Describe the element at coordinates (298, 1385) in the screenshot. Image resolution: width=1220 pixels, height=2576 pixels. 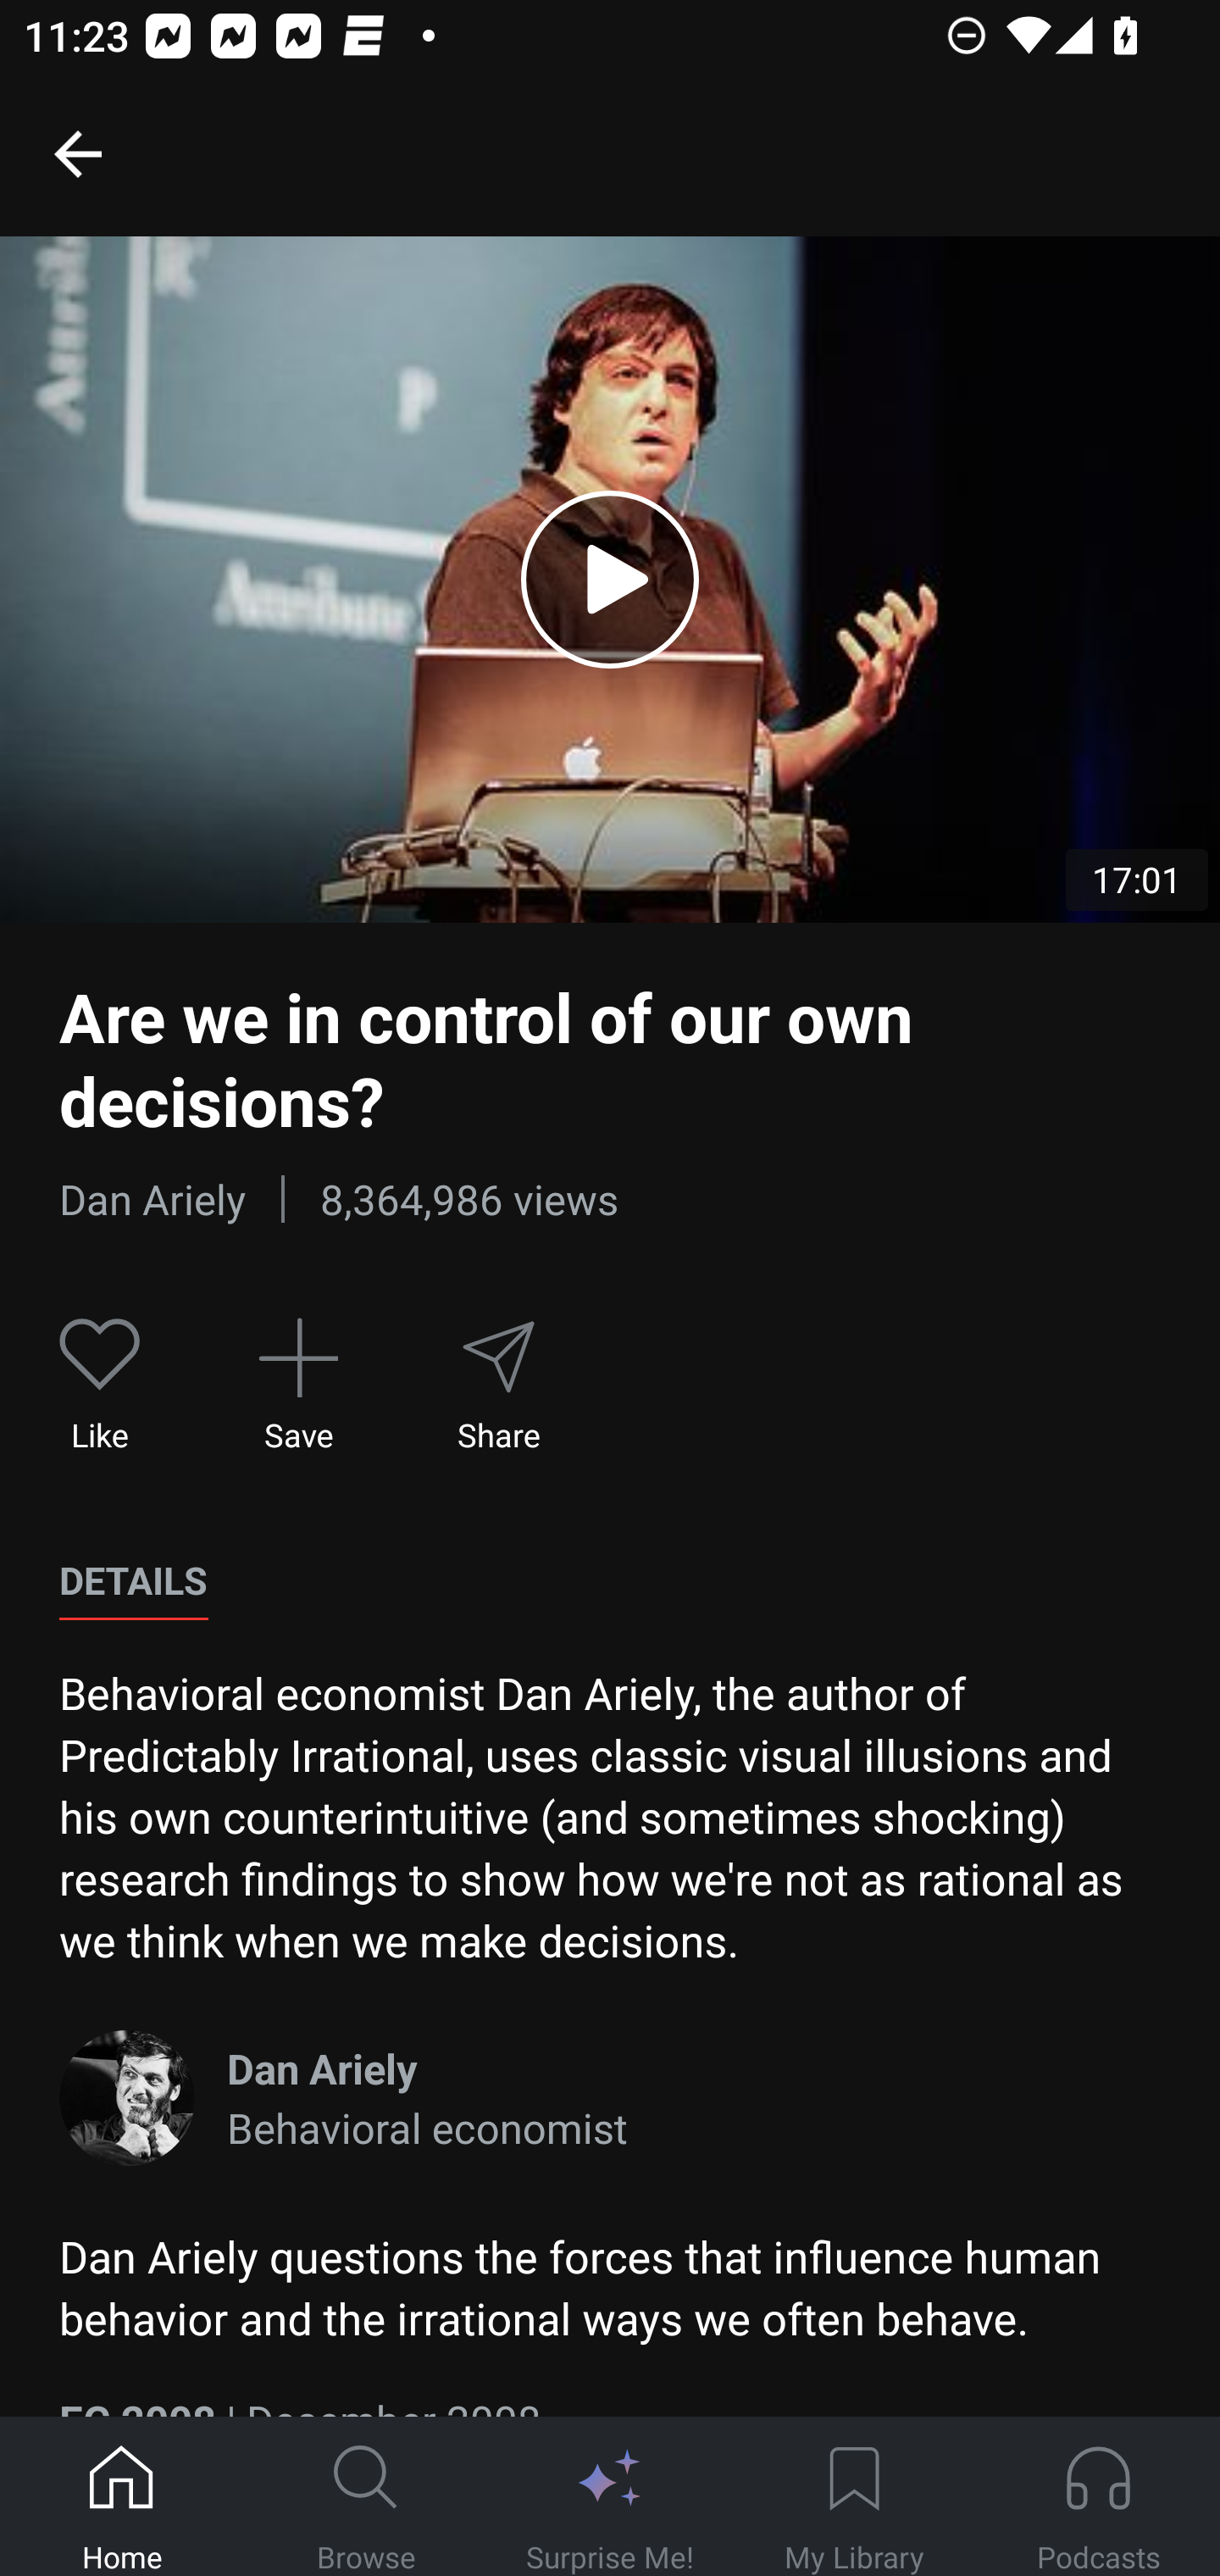
I see `Save` at that location.